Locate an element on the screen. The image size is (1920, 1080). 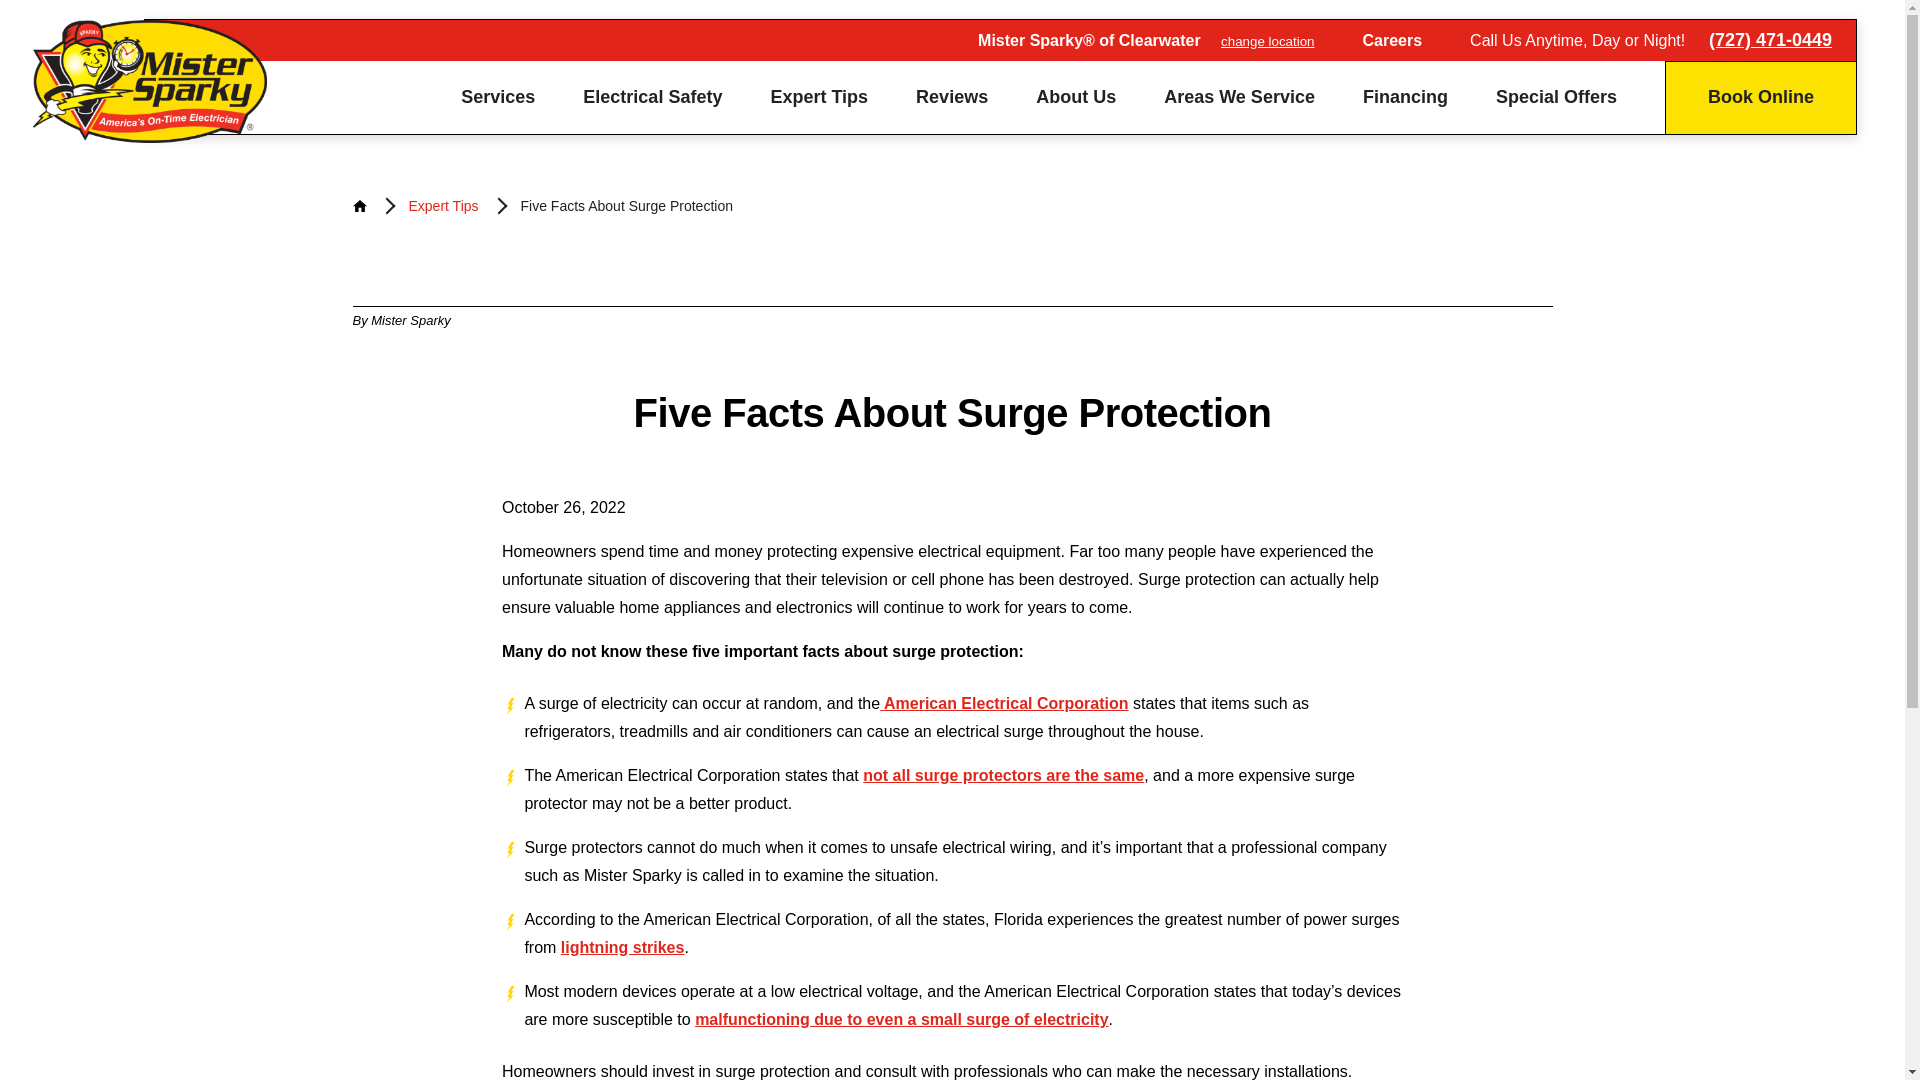
Careers is located at coordinates (1392, 40).